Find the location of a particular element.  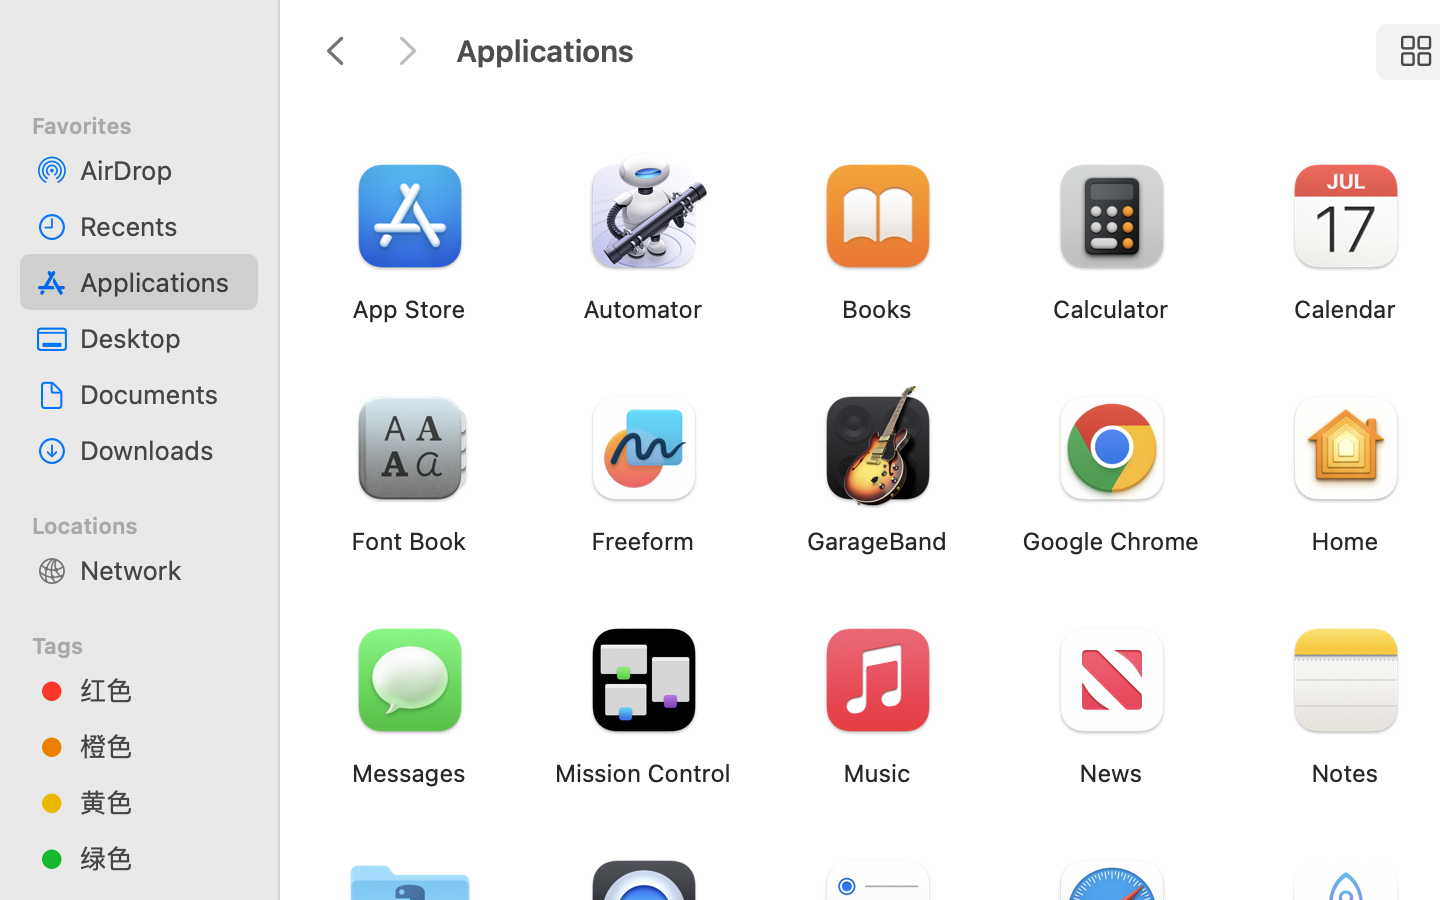

Network is located at coordinates (161, 570).